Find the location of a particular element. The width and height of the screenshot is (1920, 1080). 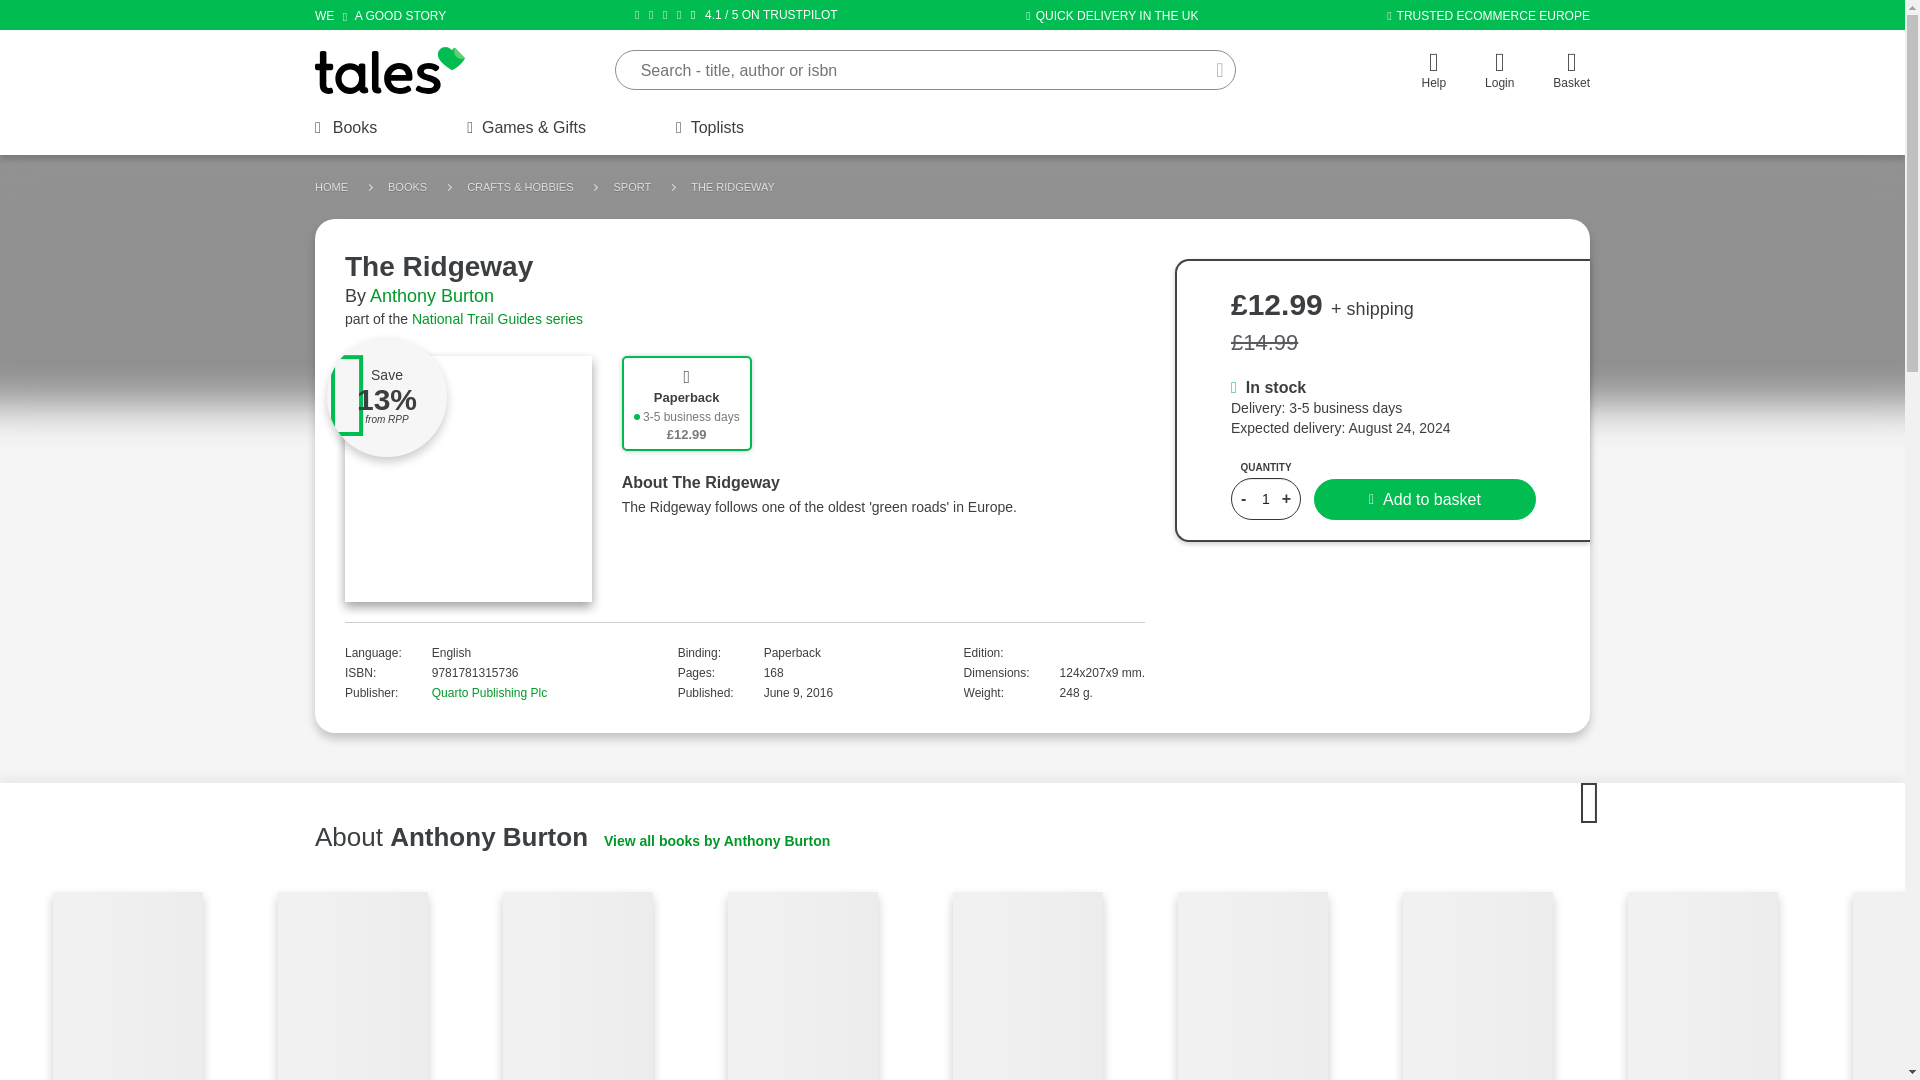

Login is located at coordinates (1499, 74).